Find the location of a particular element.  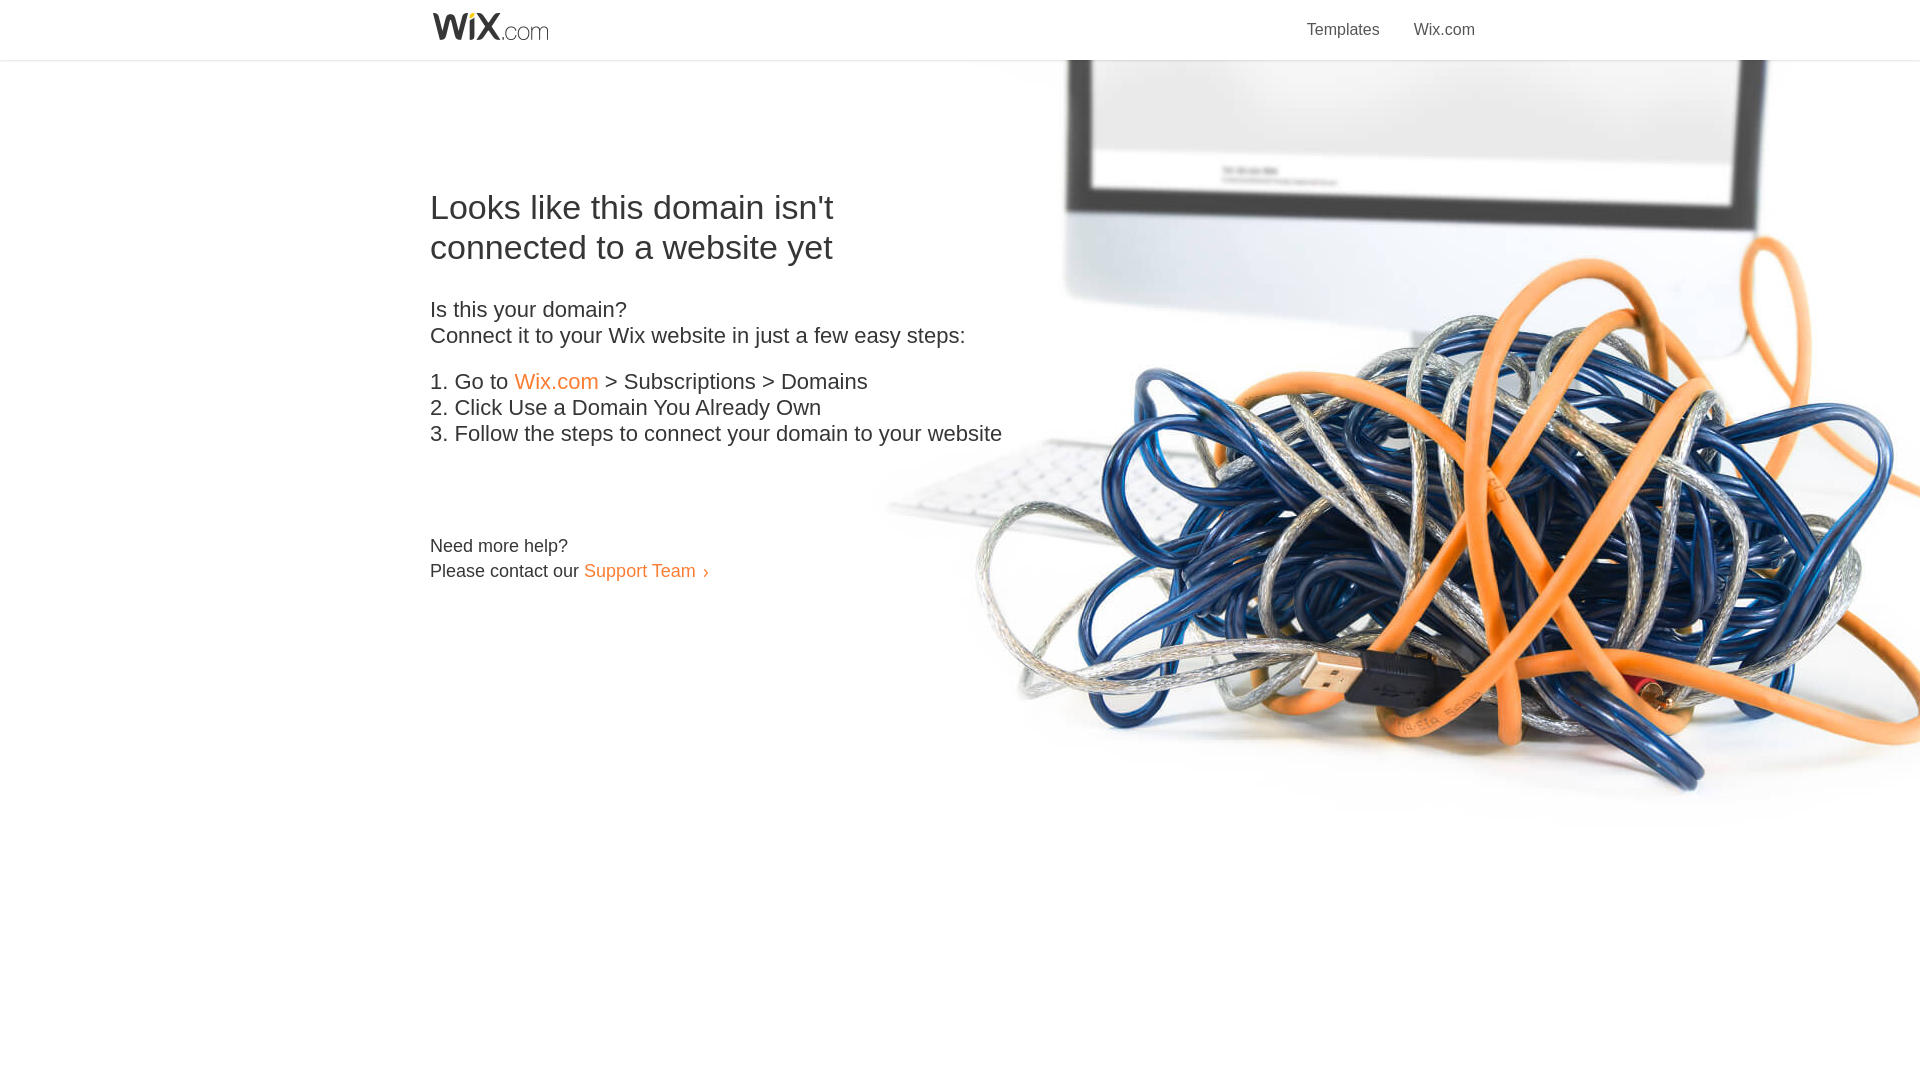

Wix.com is located at coordinates (556, 382).